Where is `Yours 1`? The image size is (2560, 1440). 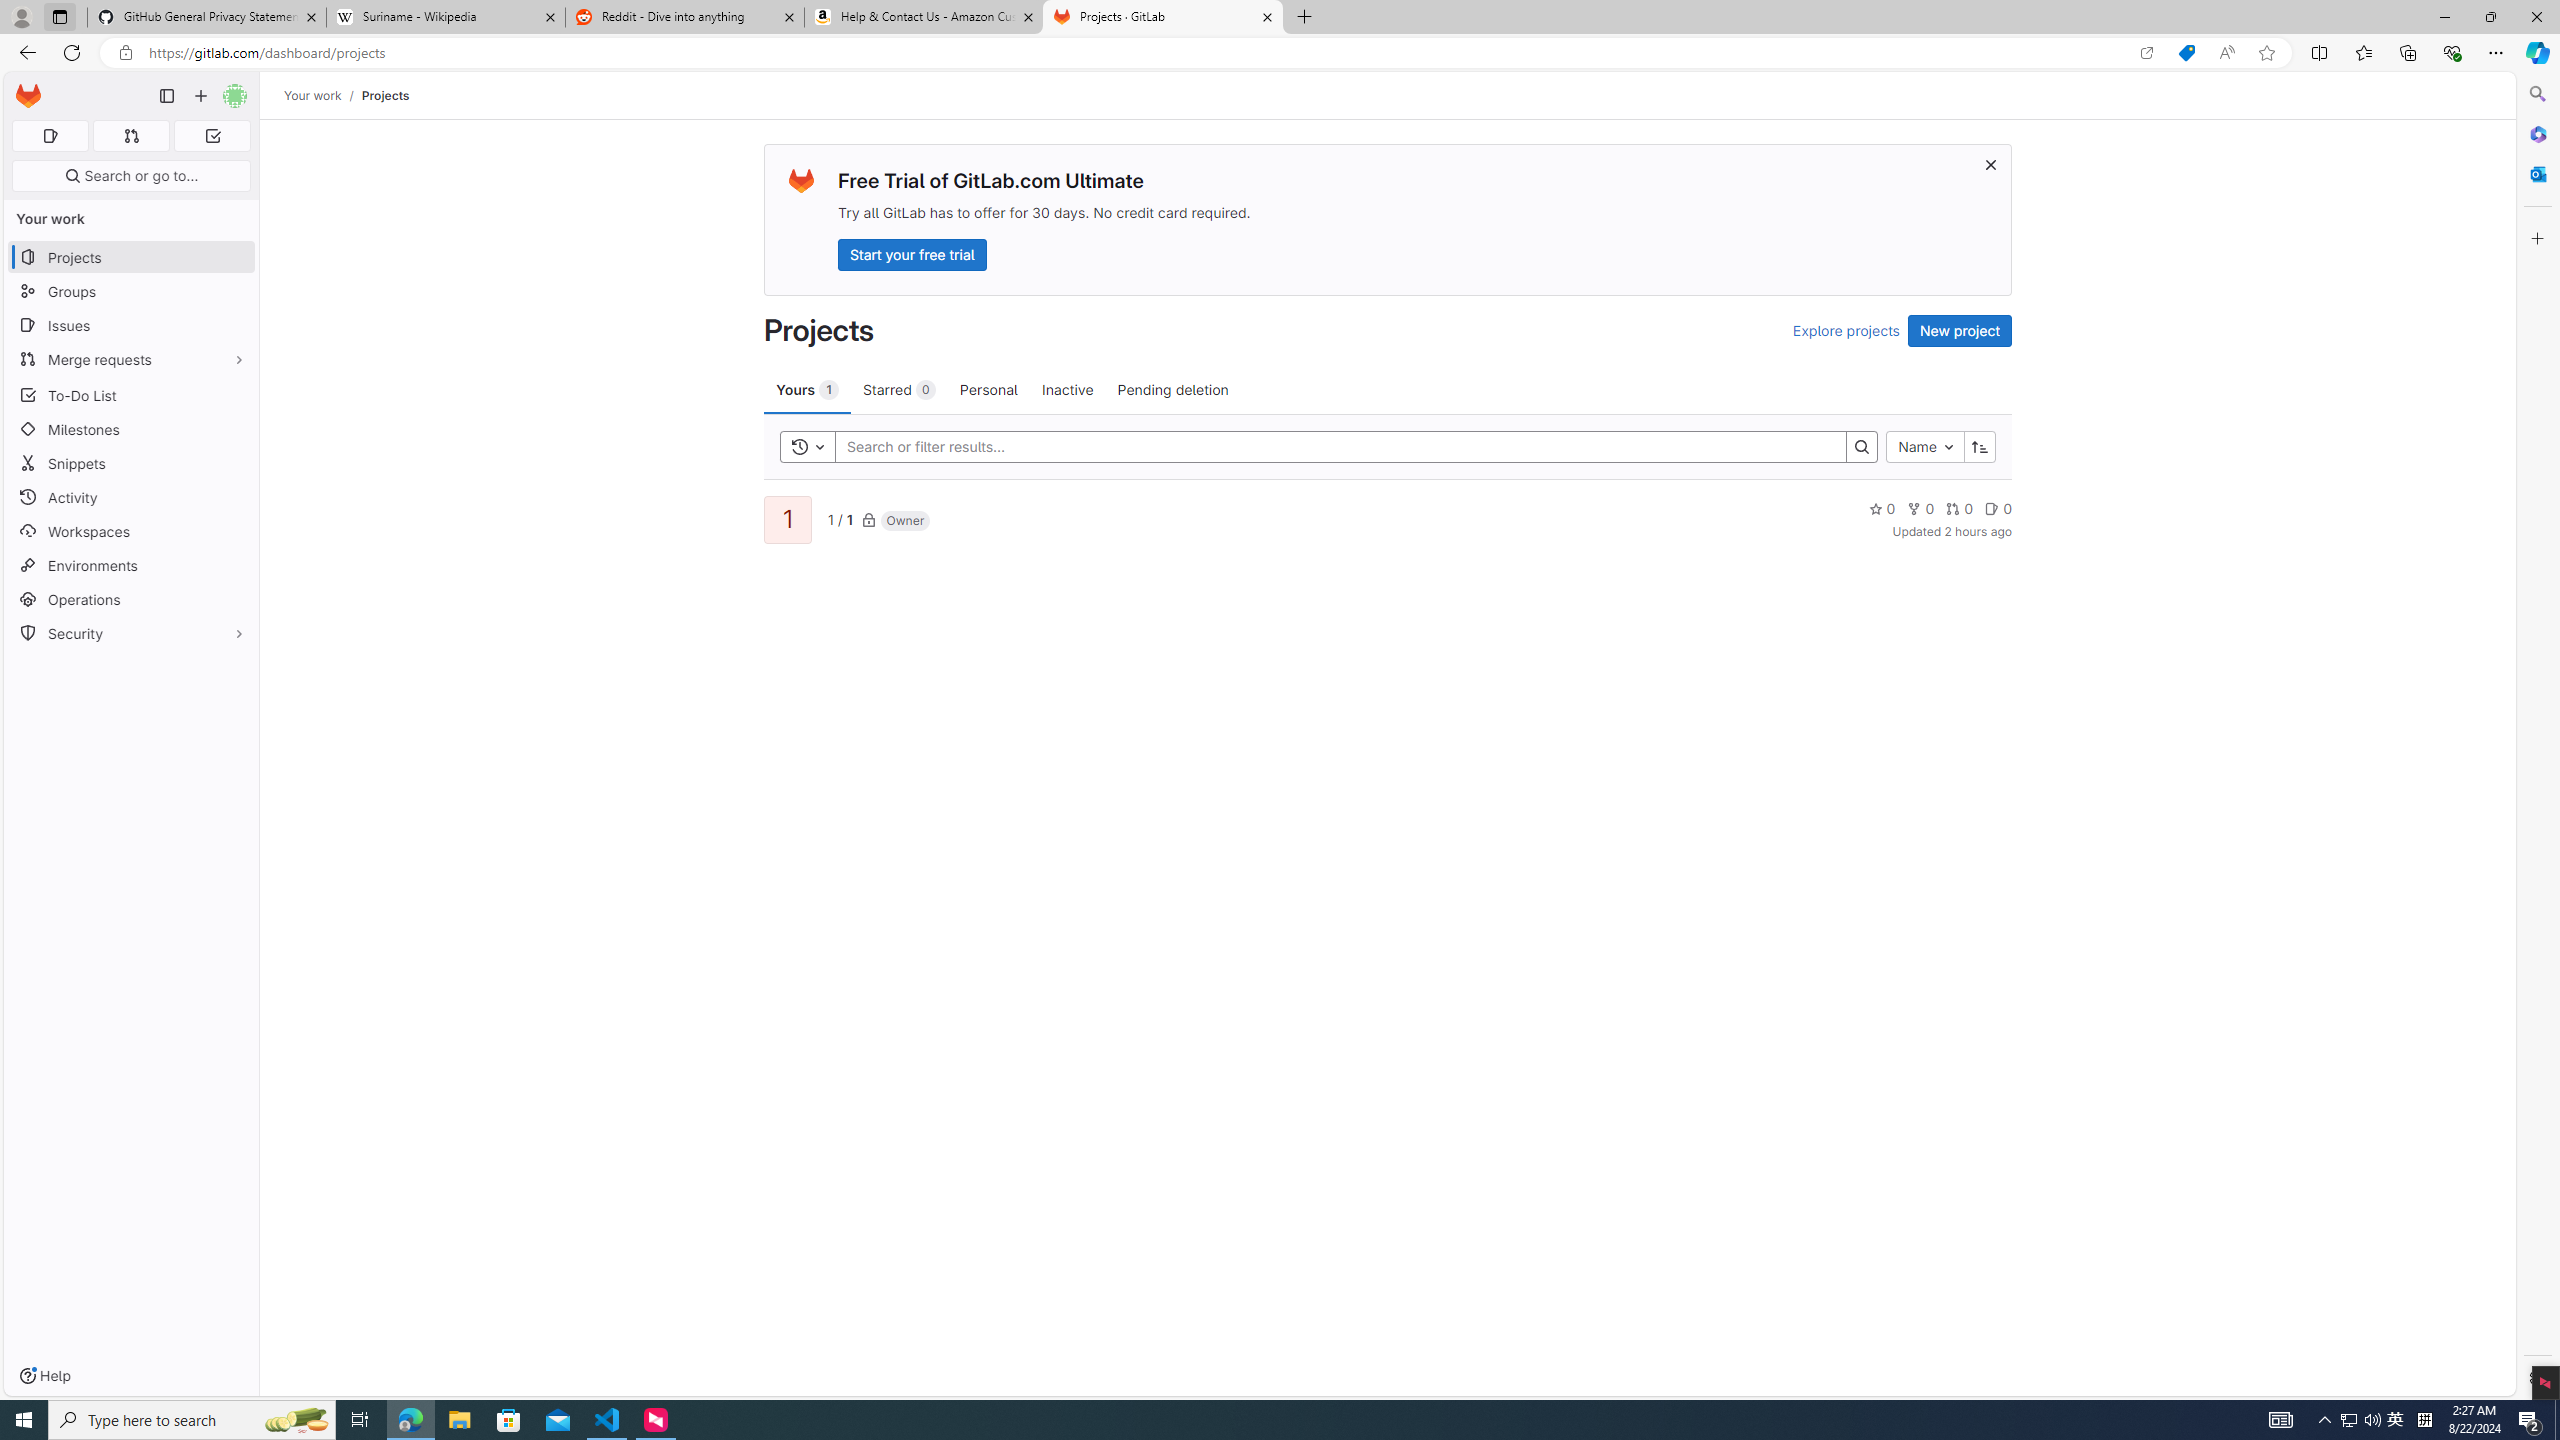
Yours 1 is located at coordinates (807, 389).